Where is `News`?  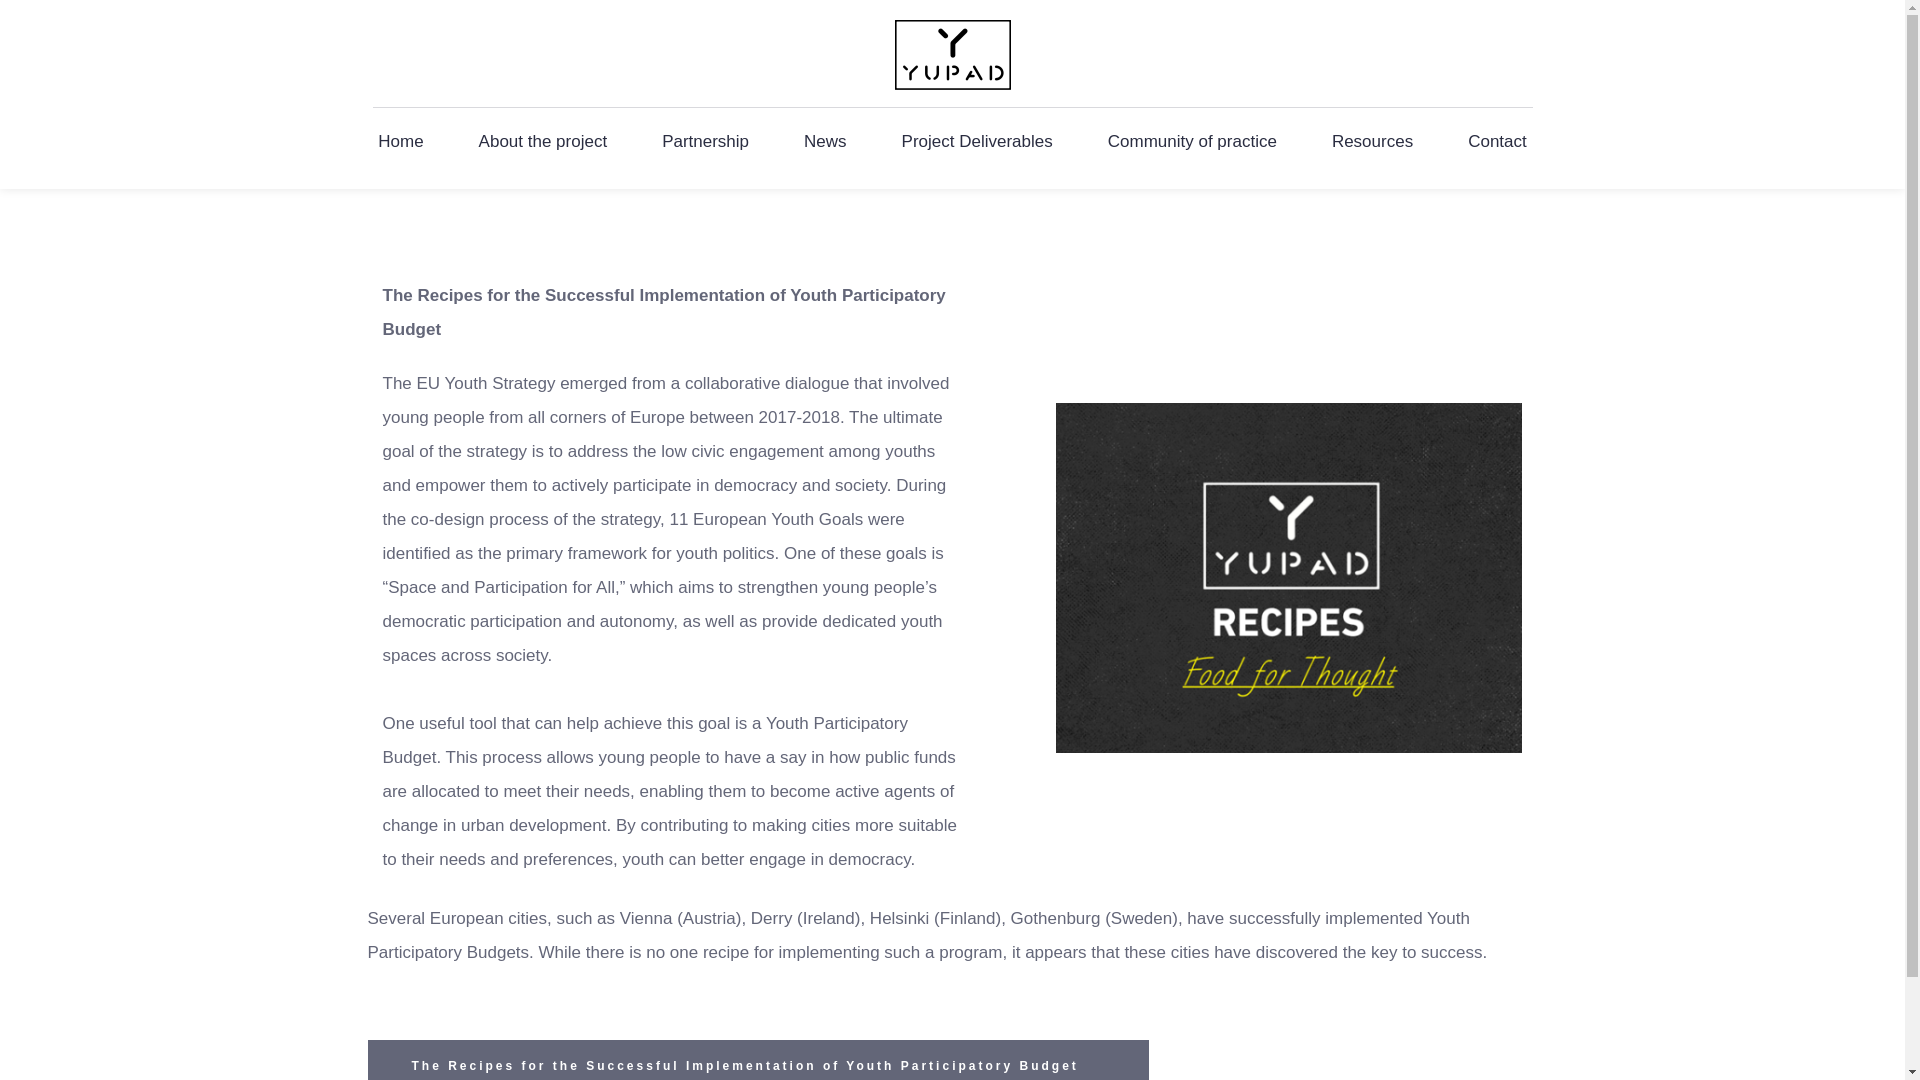 News is located at coordinates (825, 142).